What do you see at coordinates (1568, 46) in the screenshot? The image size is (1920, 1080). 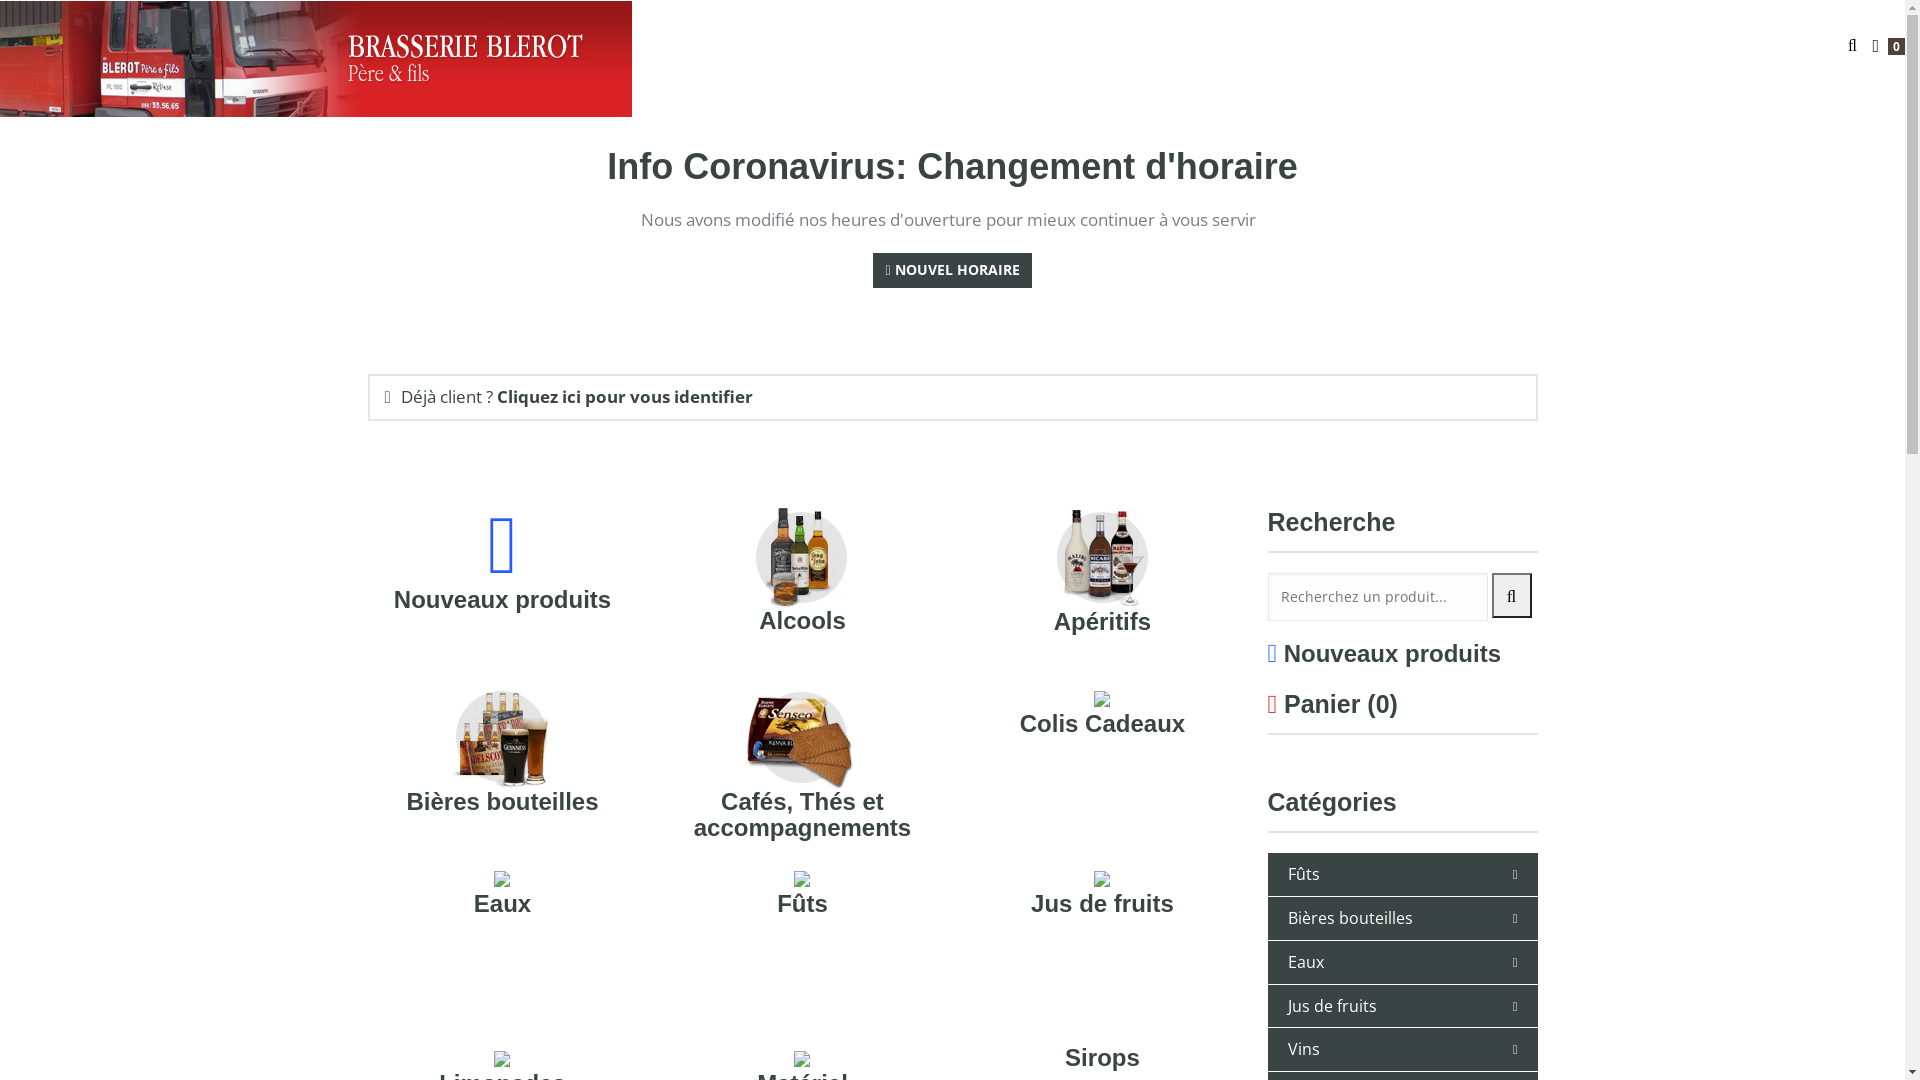 I see `SHOP` at bounding box center [1568, 46].